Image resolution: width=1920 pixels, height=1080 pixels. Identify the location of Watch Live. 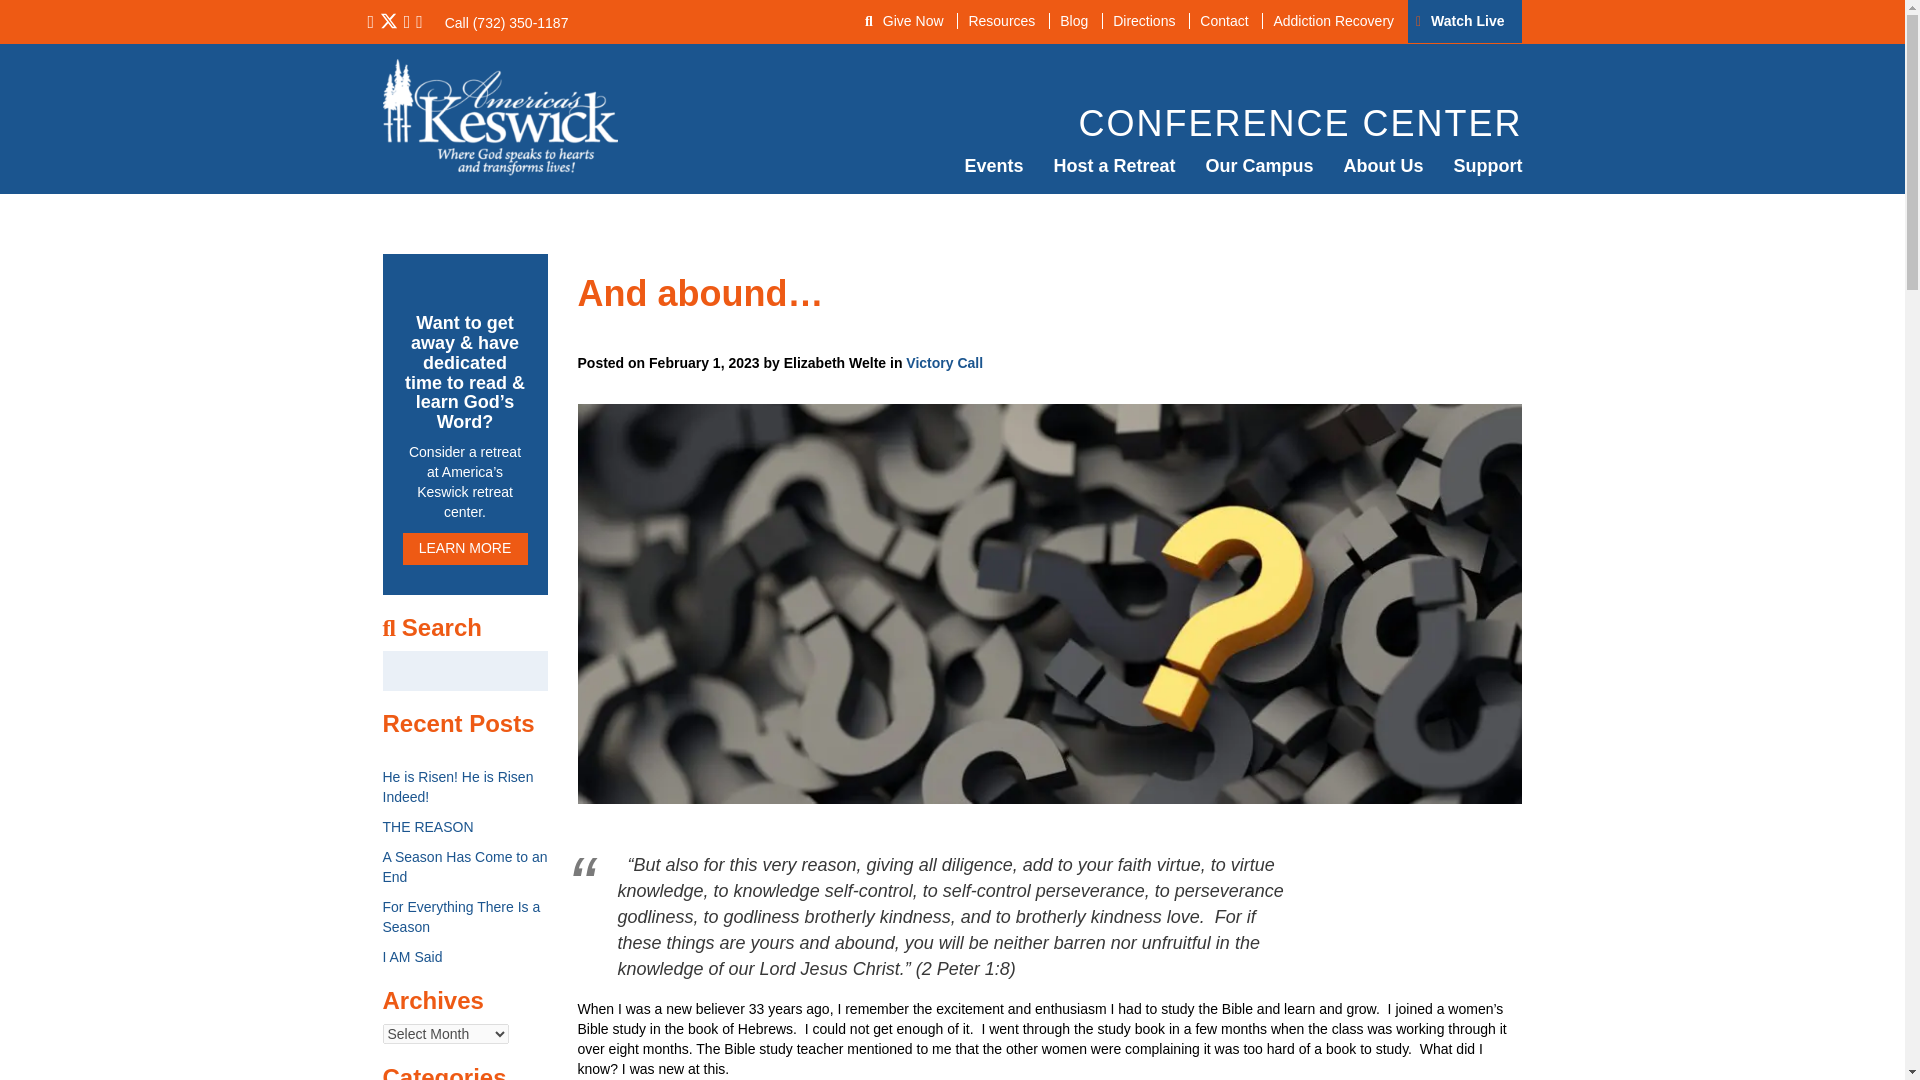
(1467, 20).